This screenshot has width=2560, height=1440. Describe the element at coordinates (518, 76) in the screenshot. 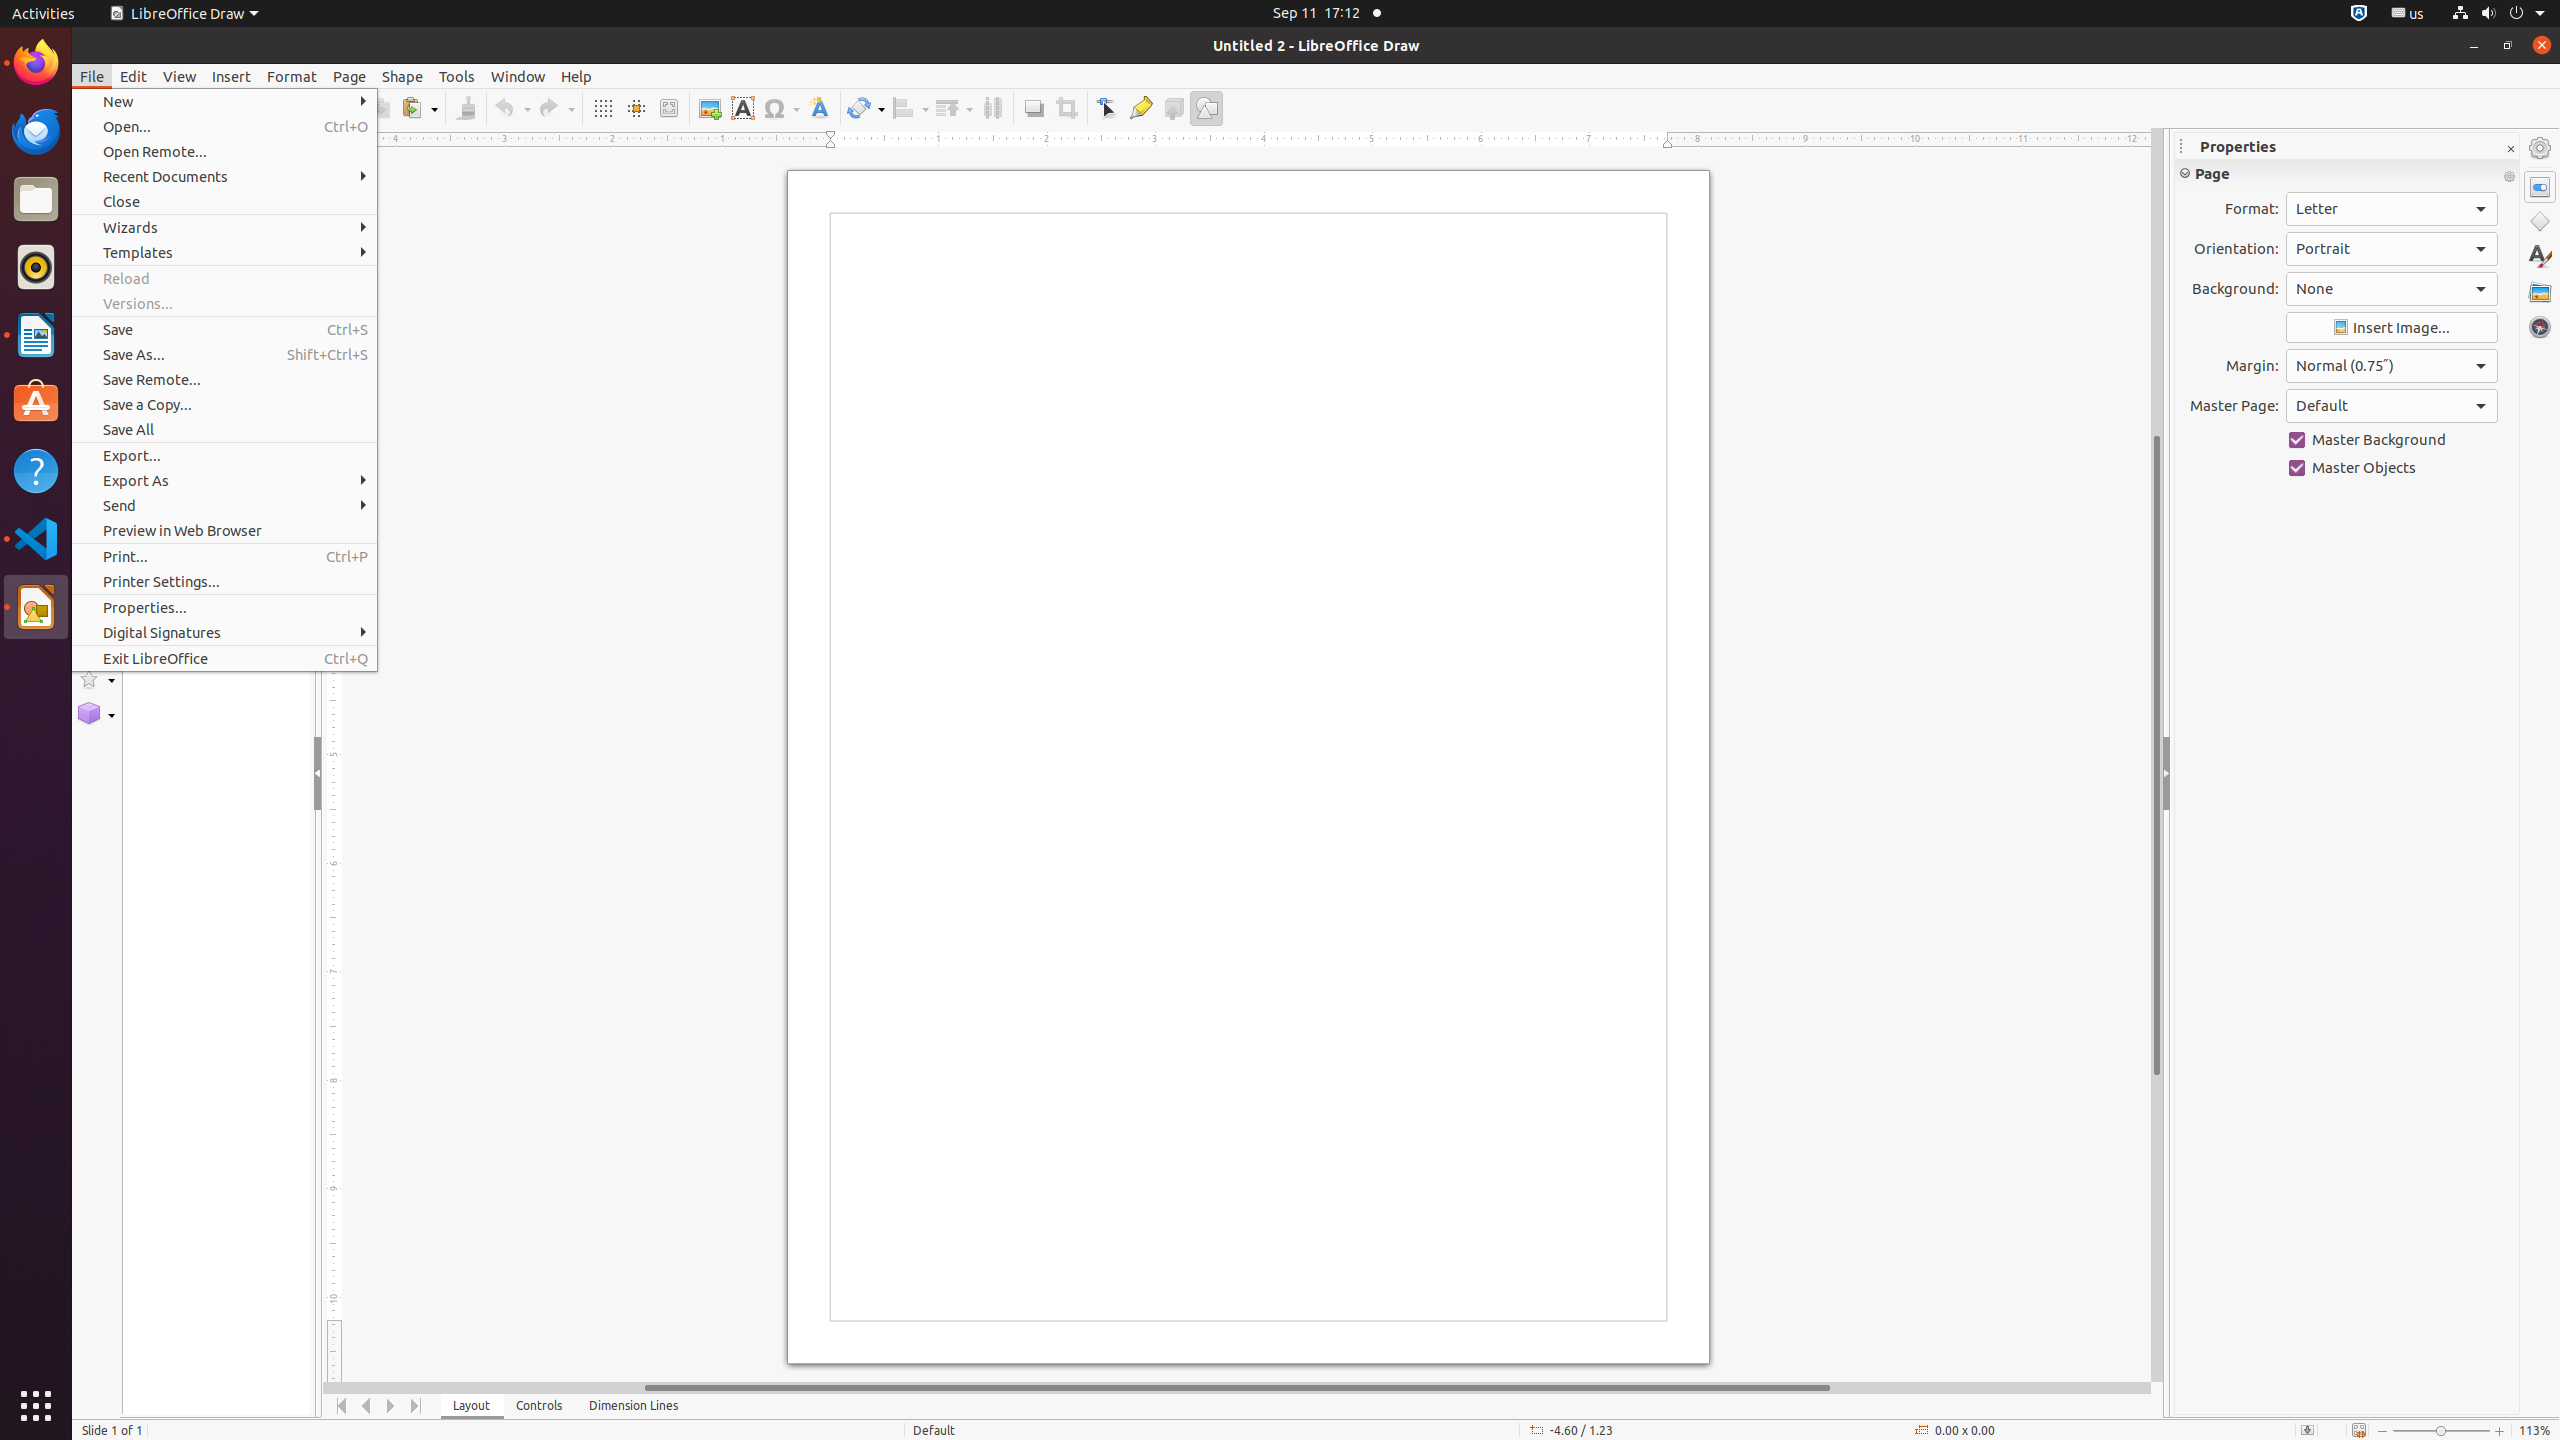

I see `Window` at that location.